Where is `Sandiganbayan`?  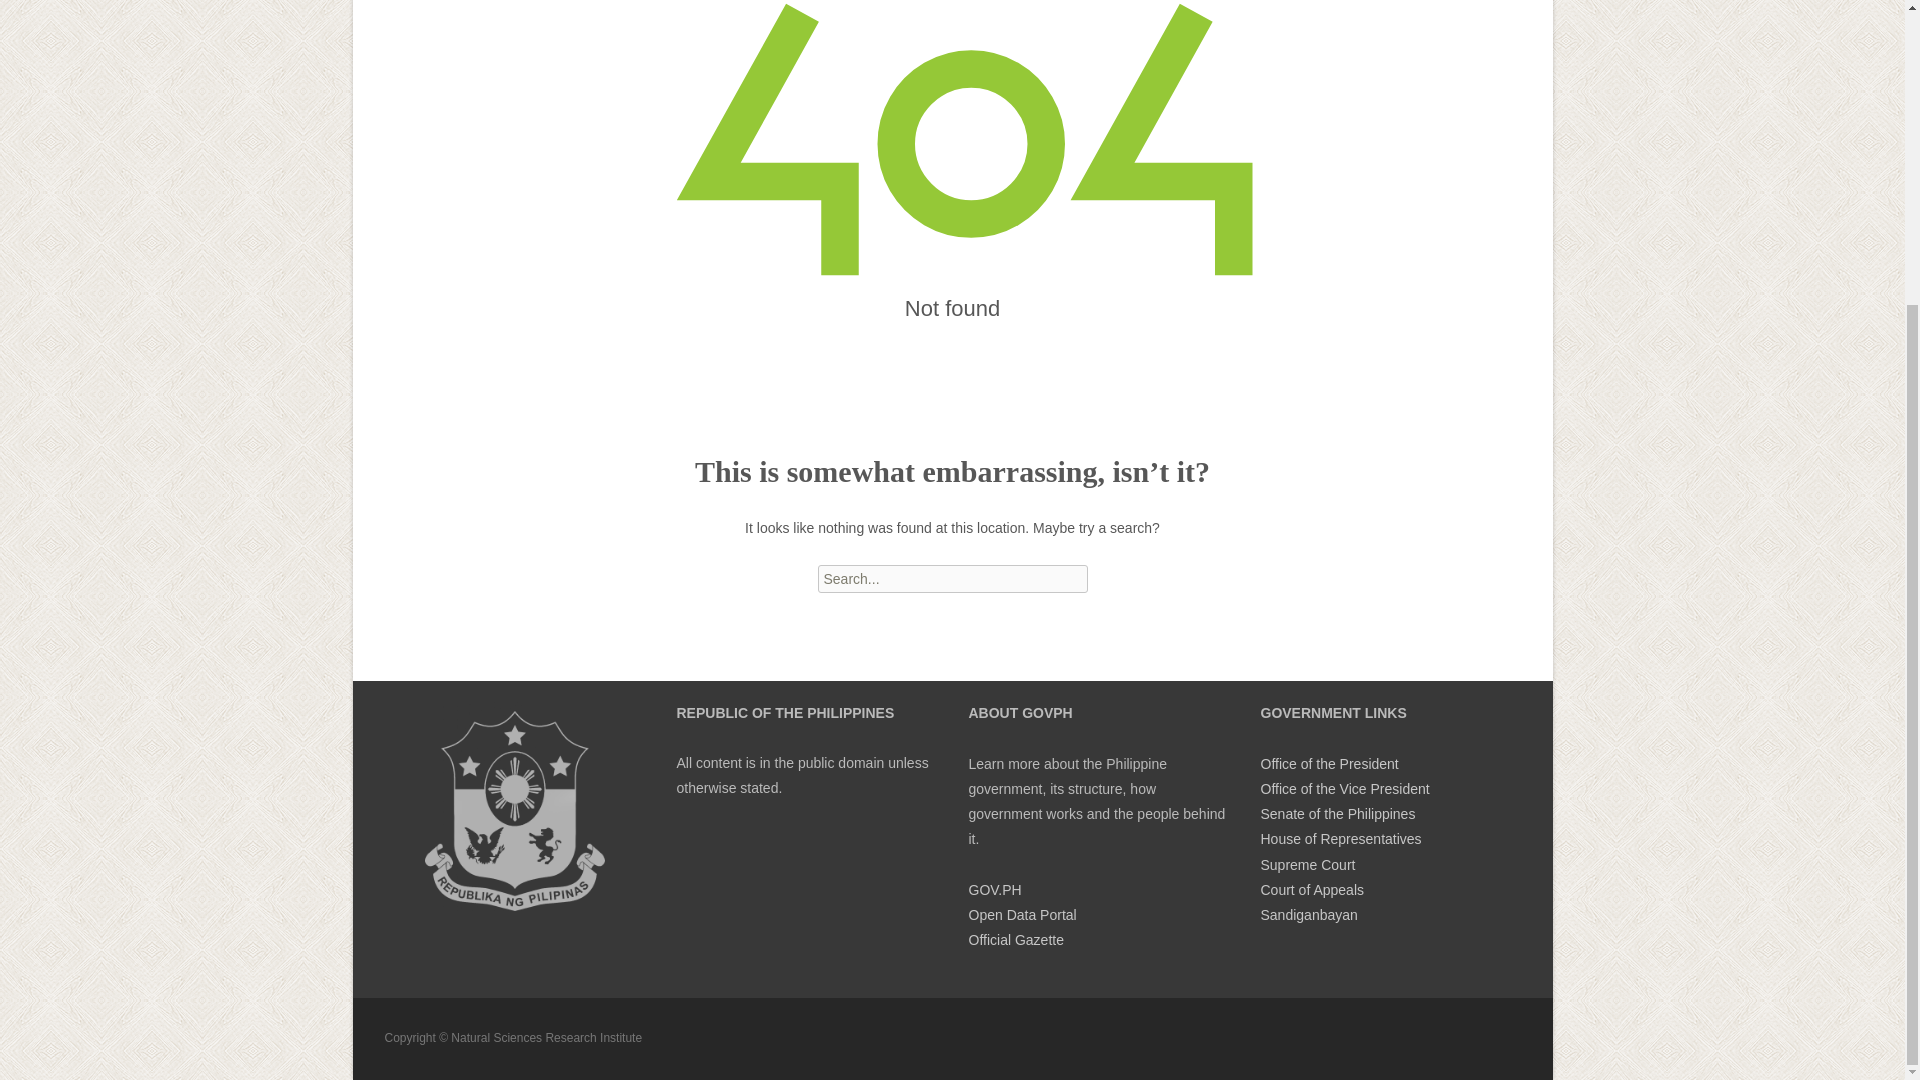
Sandiganbayan is located at coordinates (1308, 915).